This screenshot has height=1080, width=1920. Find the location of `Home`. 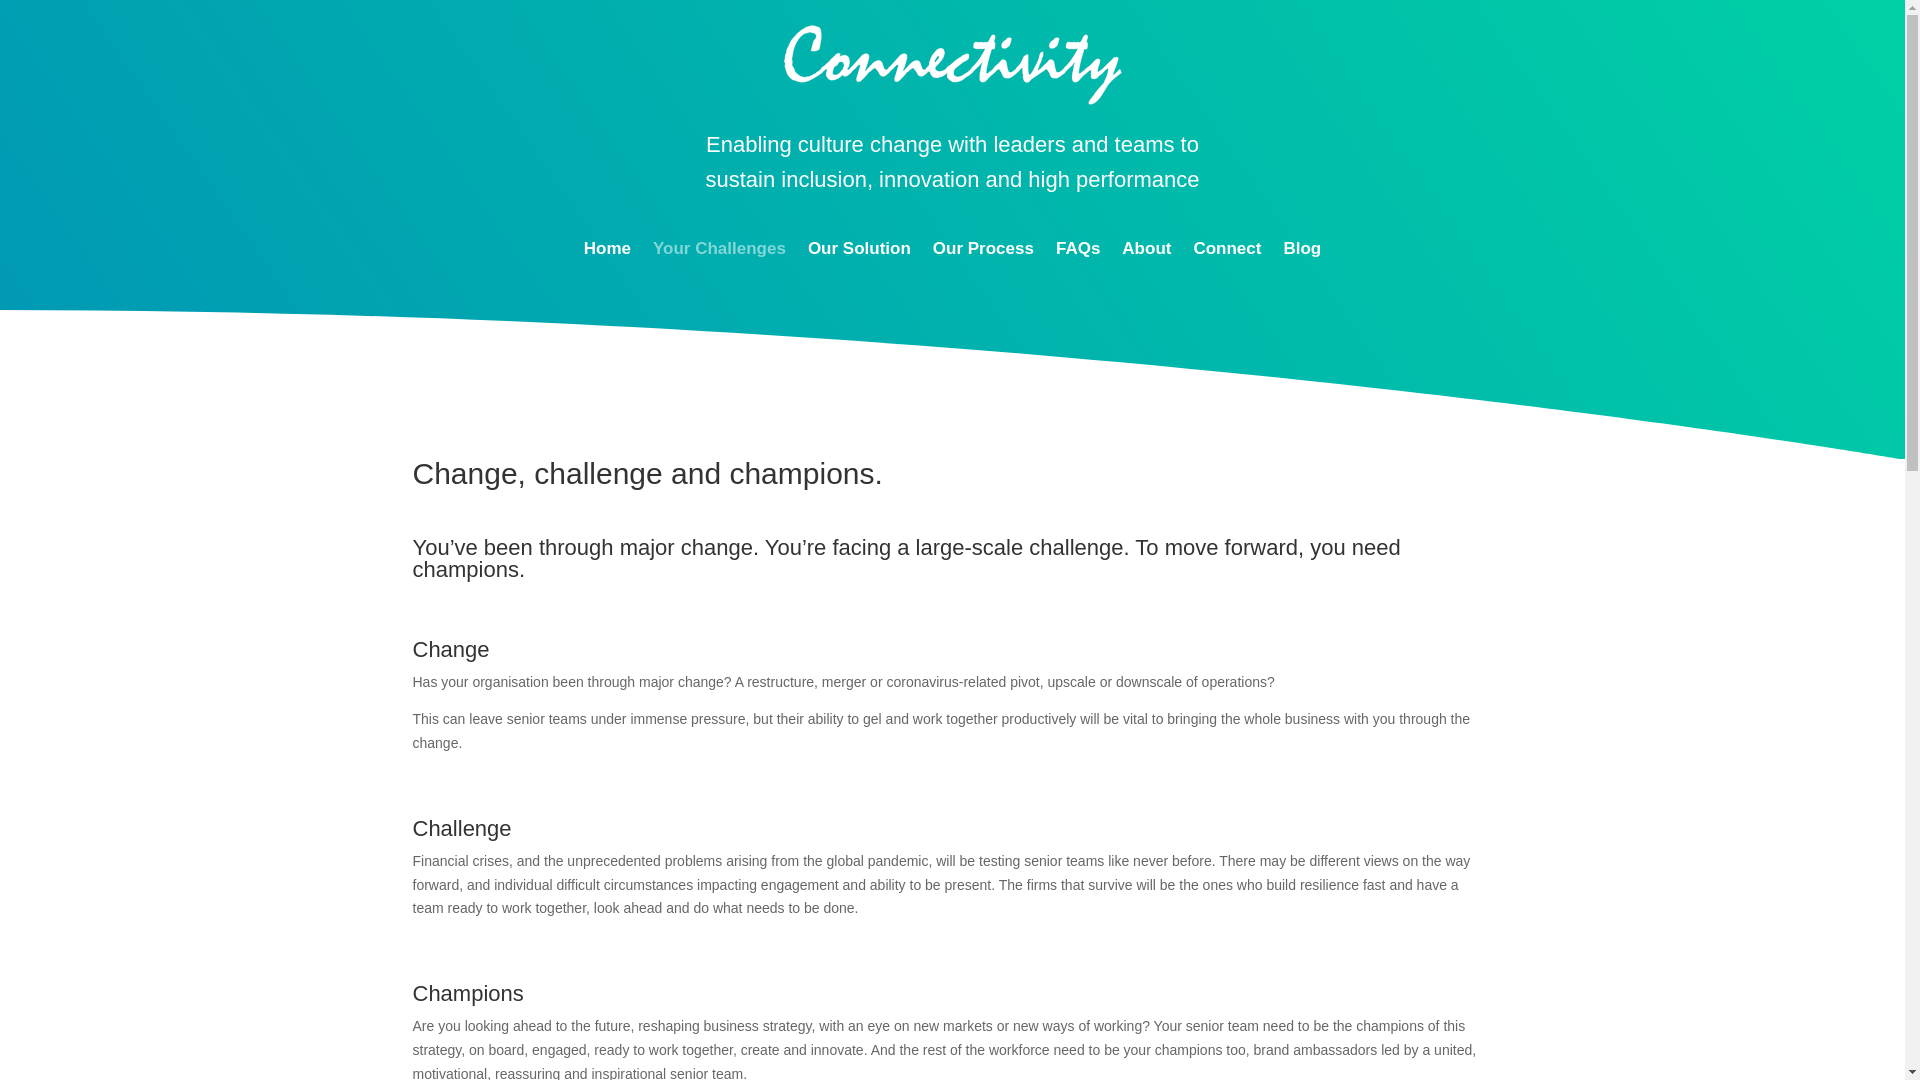

Home is located at coordinates (607, 252).